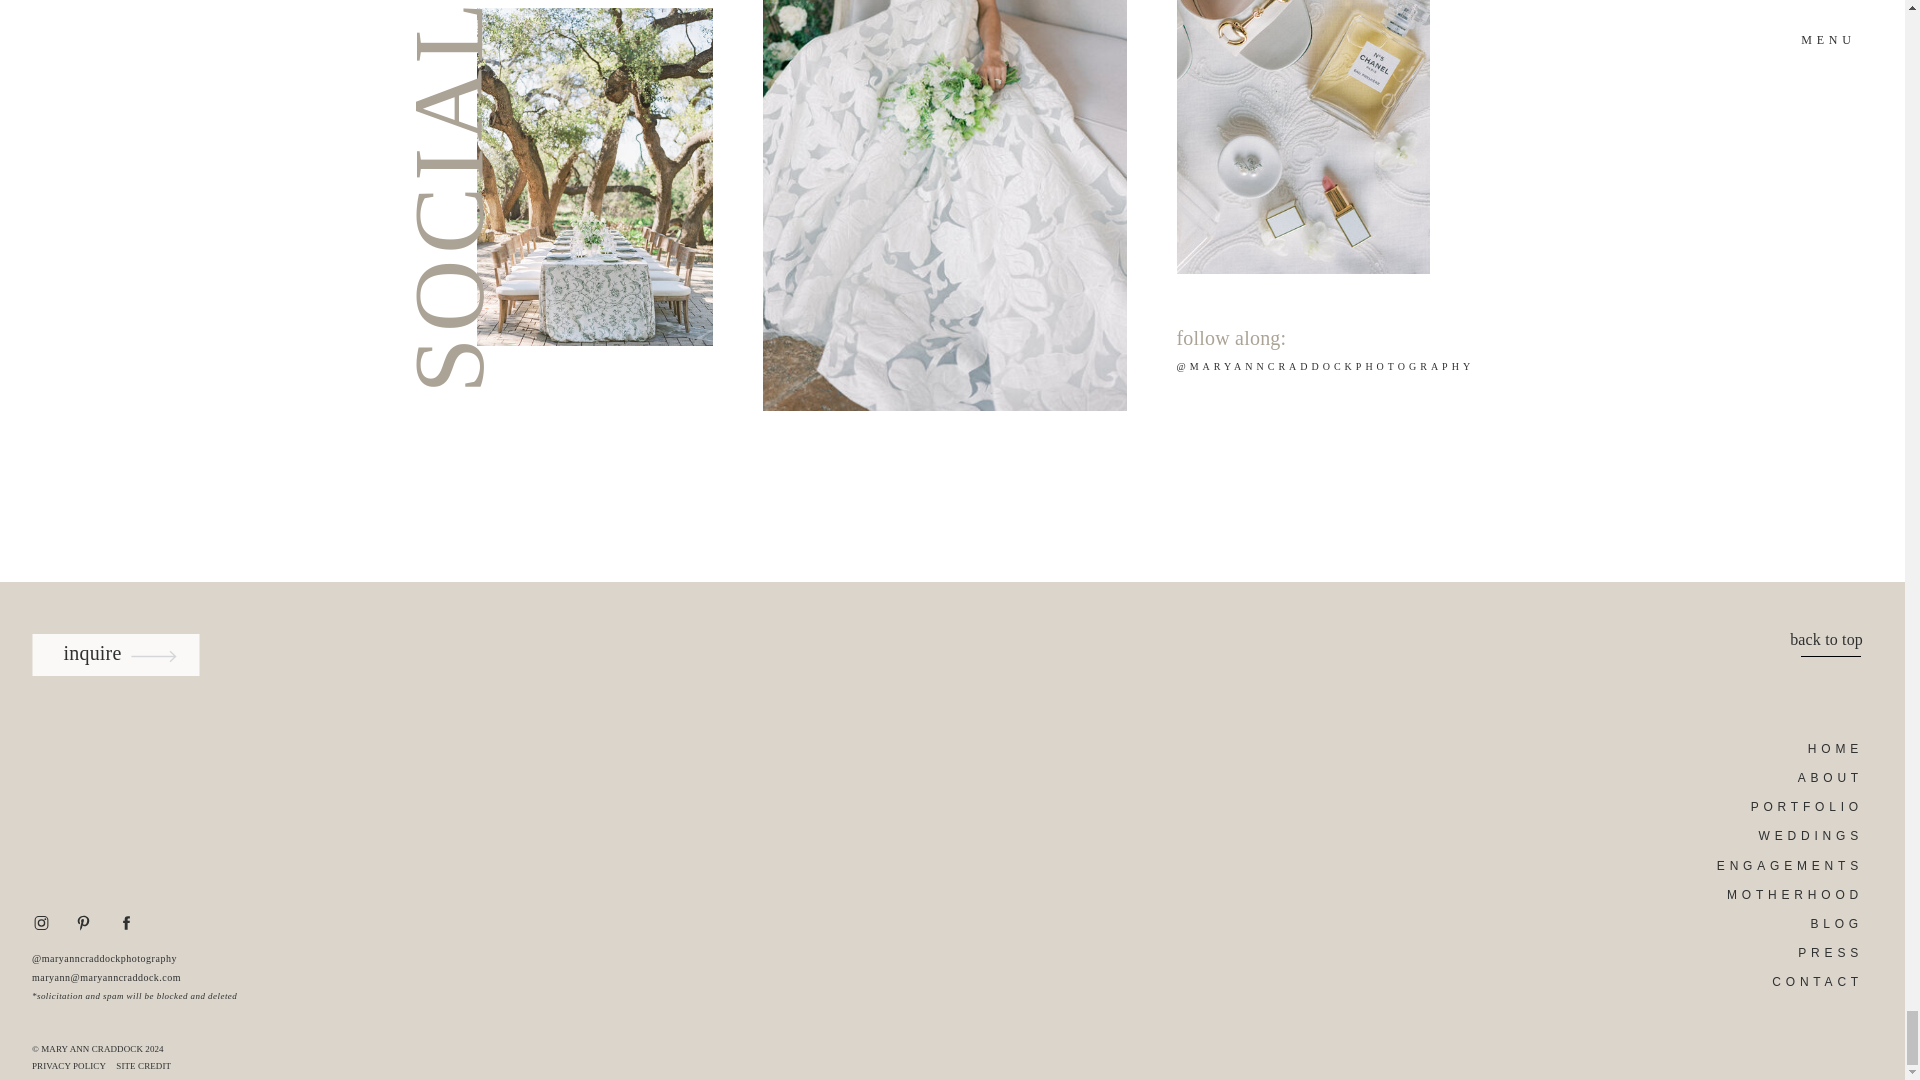  I want to click on BLOG, so click(1793, 922).